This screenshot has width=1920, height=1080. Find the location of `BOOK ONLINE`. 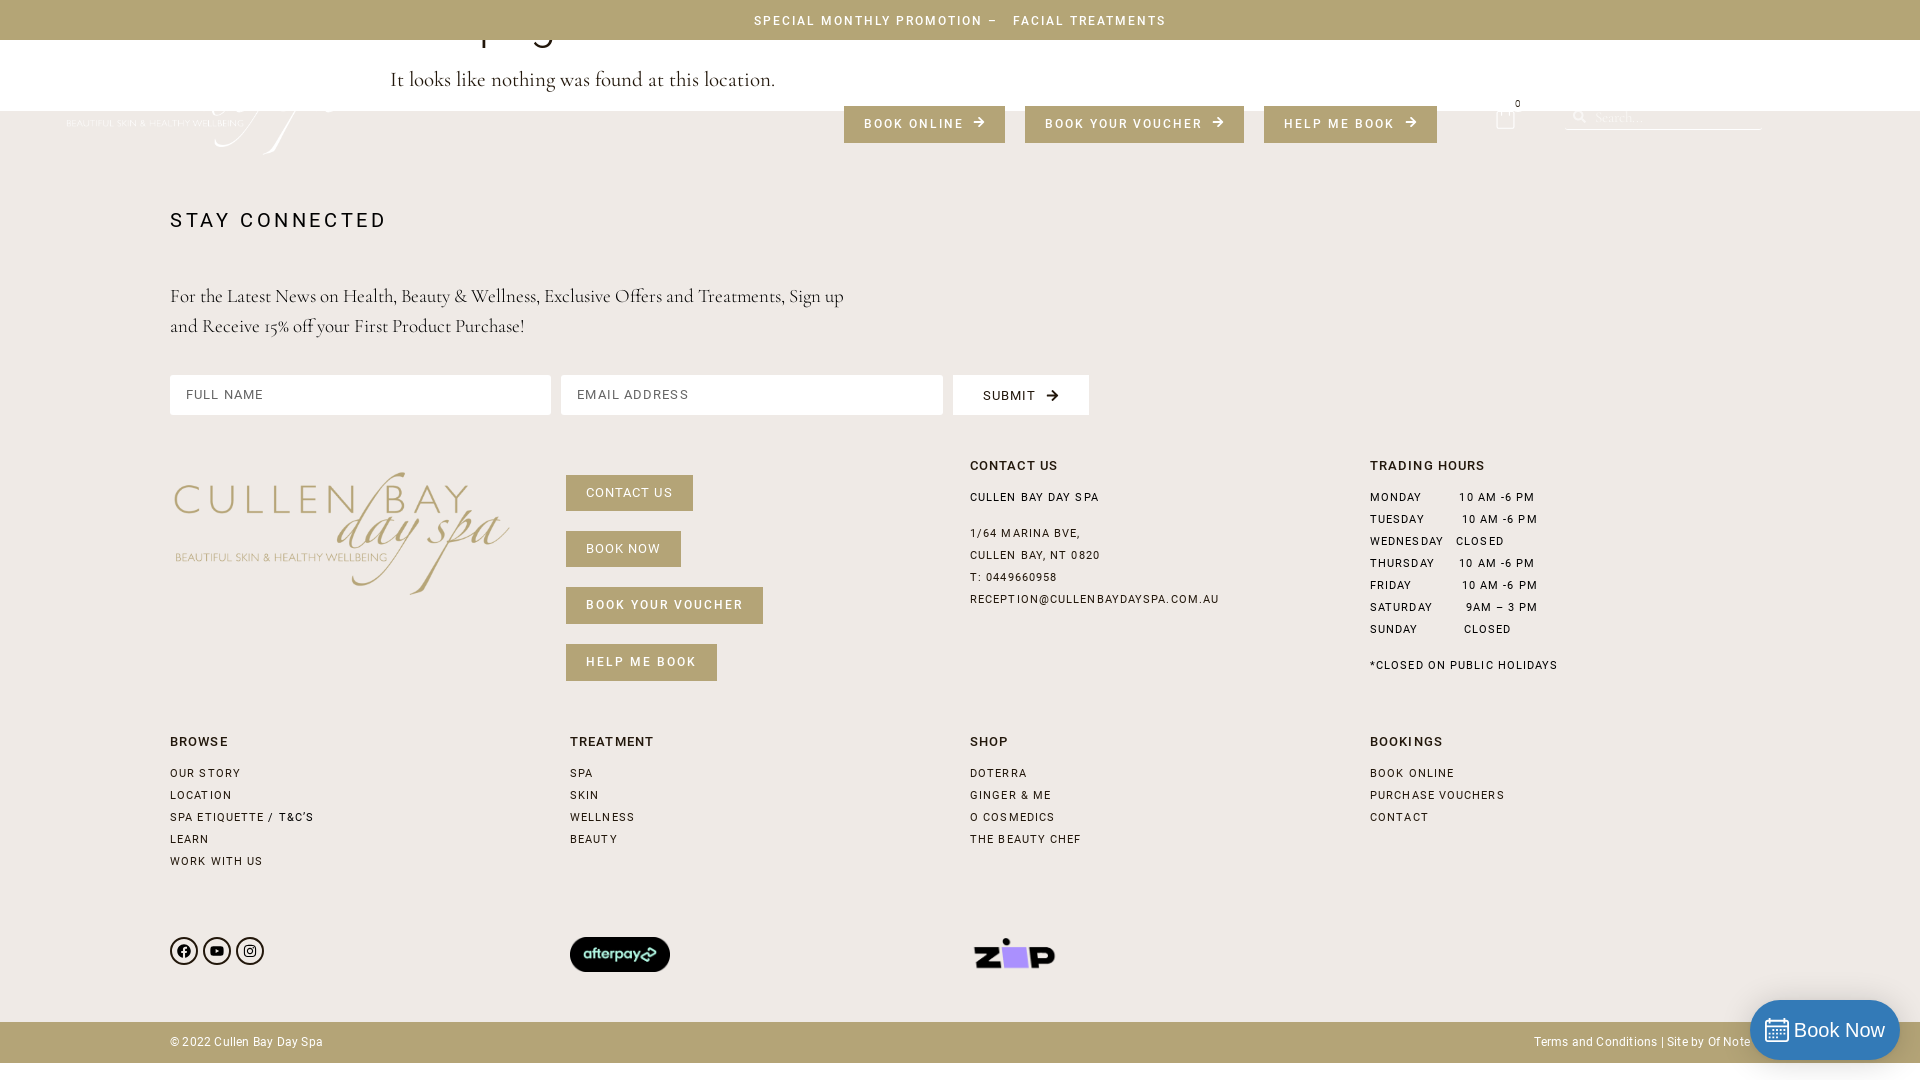

BOOK ONLINE is located at coordinates (1412, 774).